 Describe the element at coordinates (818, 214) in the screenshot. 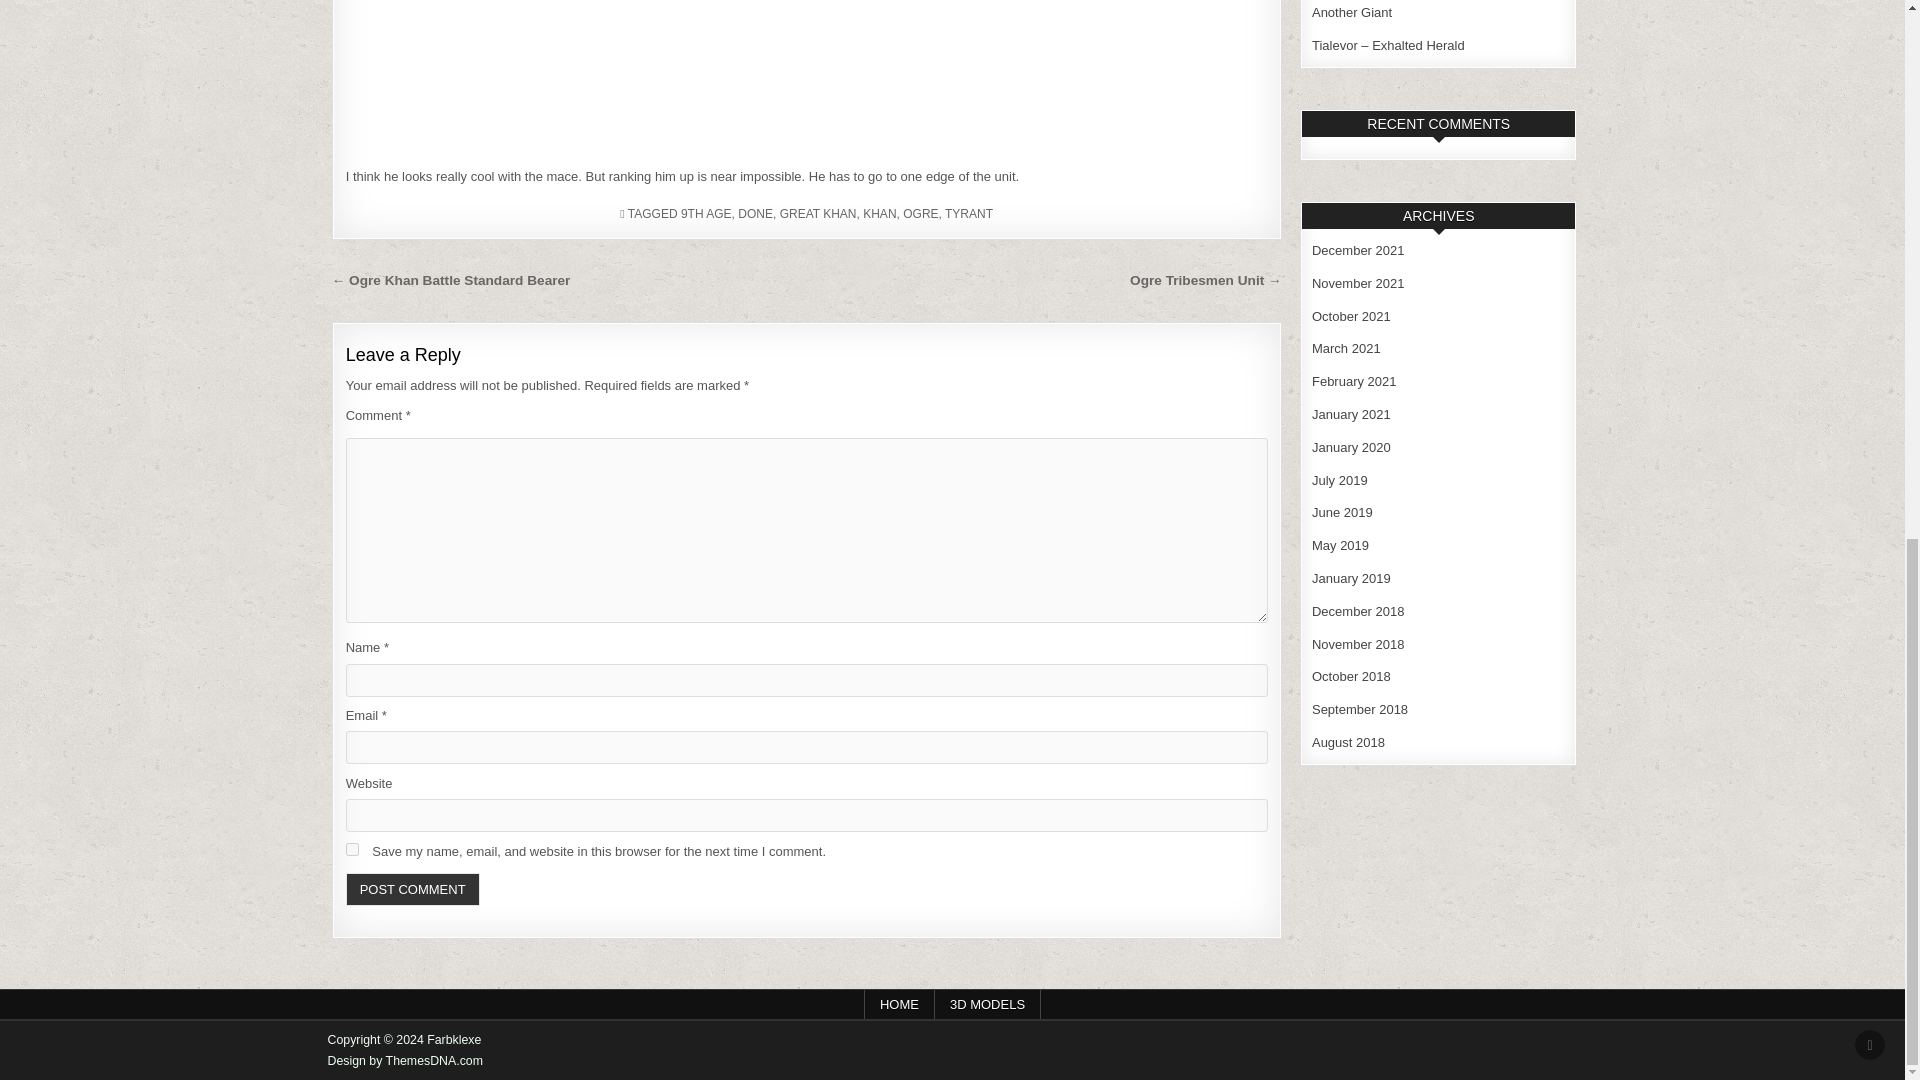

I see `GREAT KHAN` at that location.